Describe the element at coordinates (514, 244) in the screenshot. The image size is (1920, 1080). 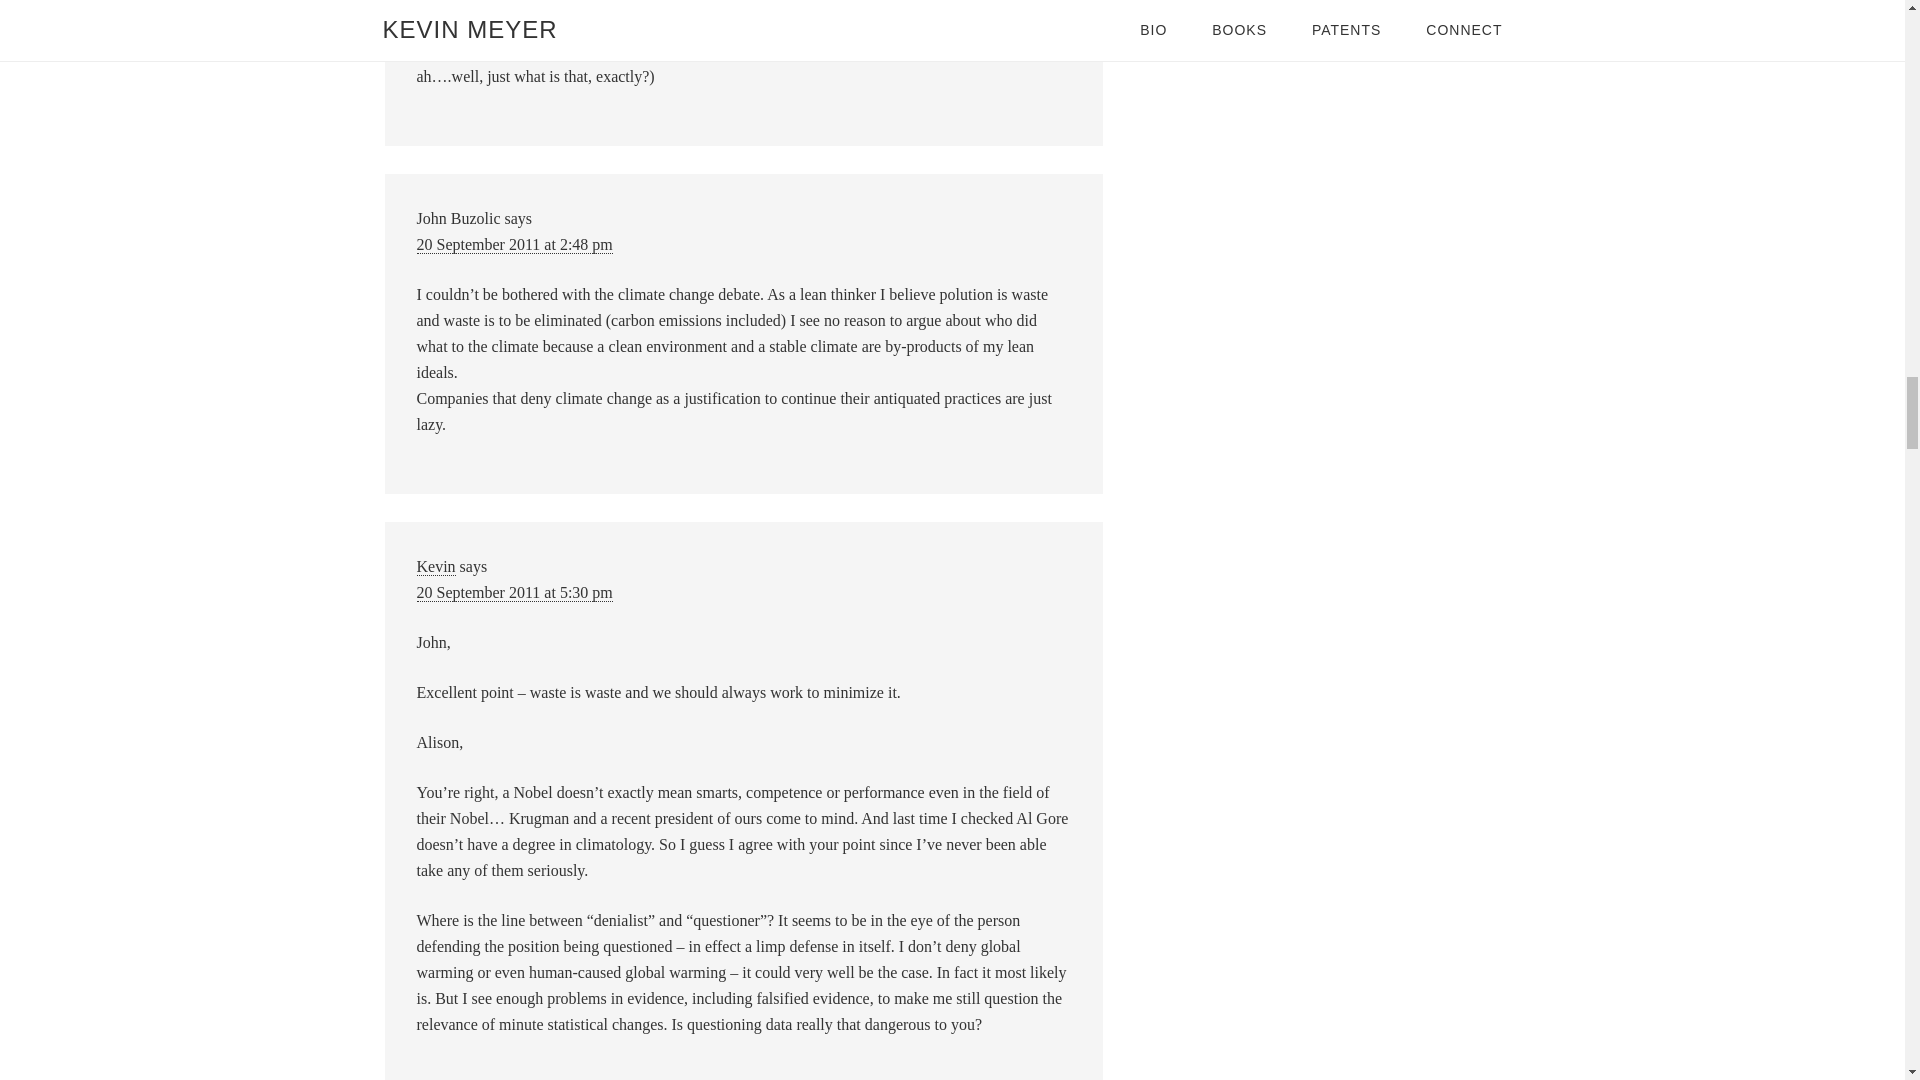
I see `20 September 2011 at 2:48 pm` at that location.